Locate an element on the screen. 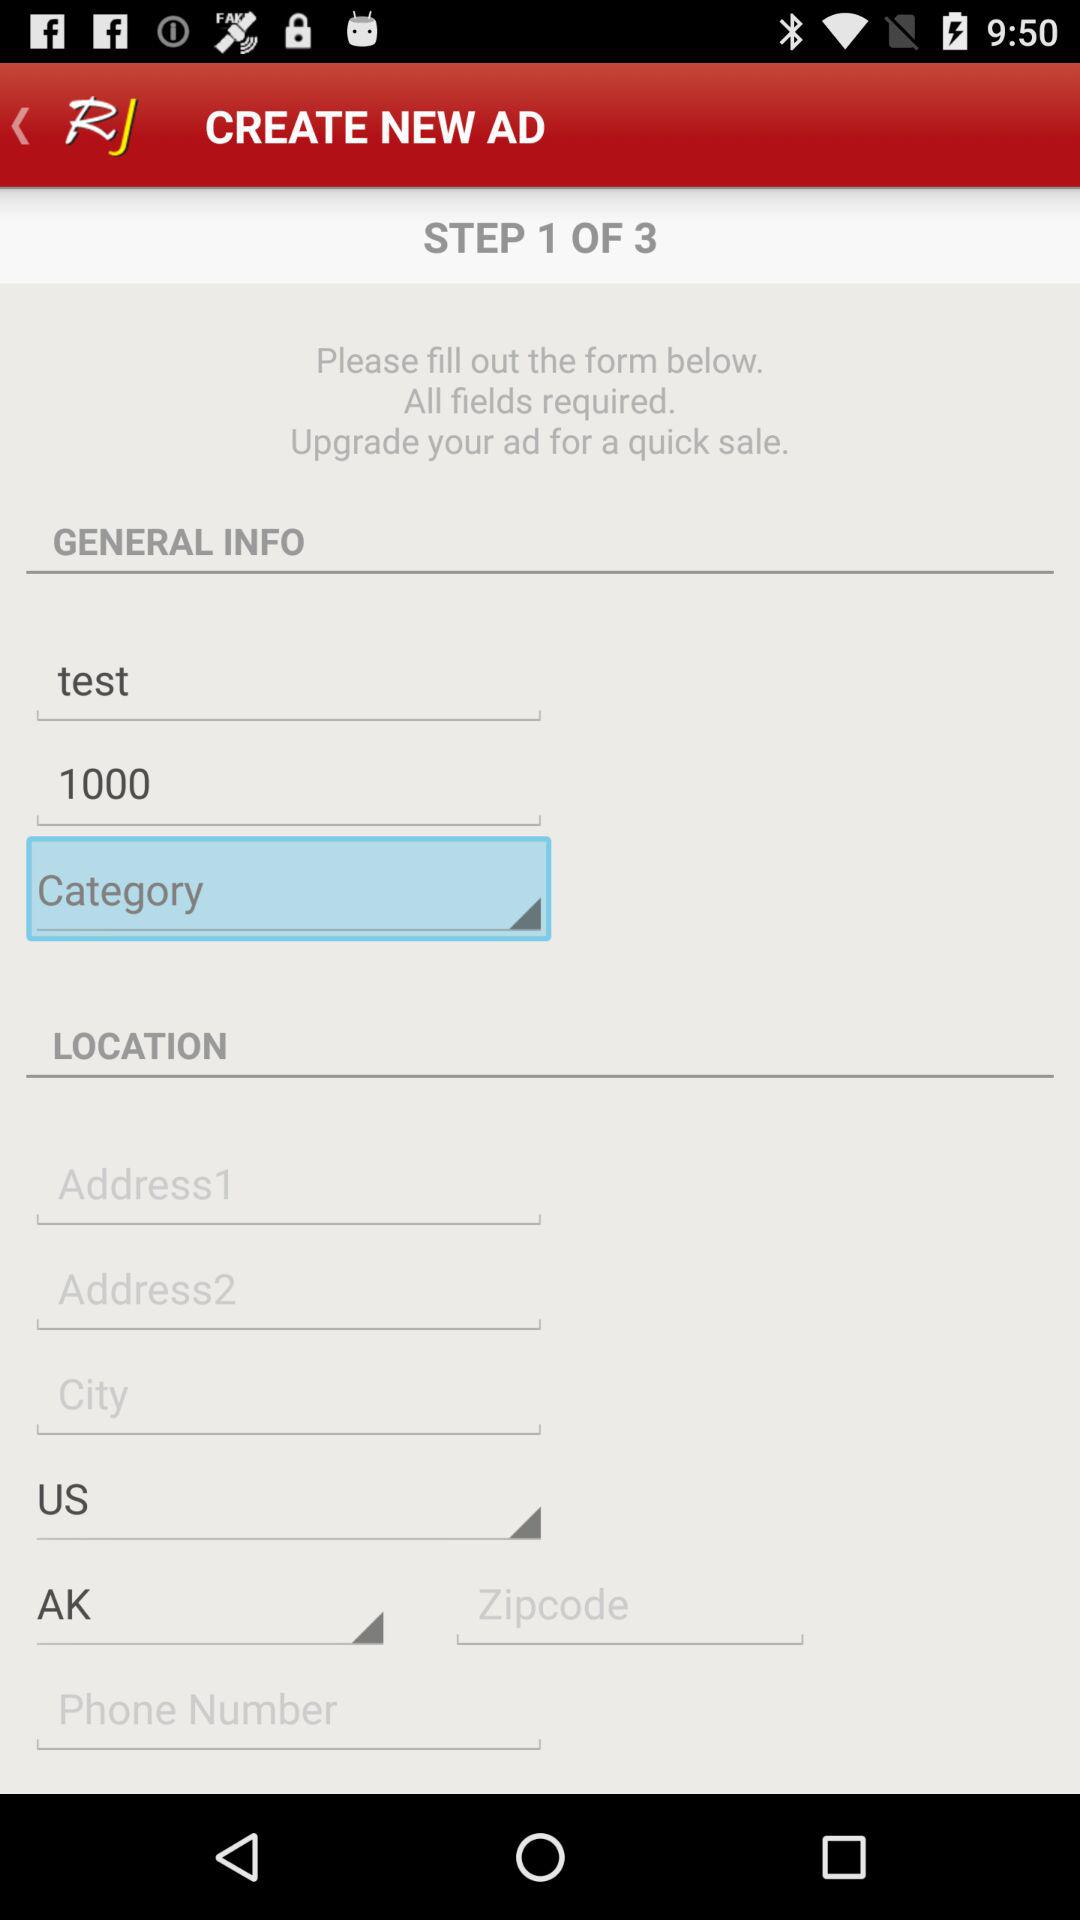 This screenshot has width=1080, height=1920. add address is located at coordinates (288, 1182).